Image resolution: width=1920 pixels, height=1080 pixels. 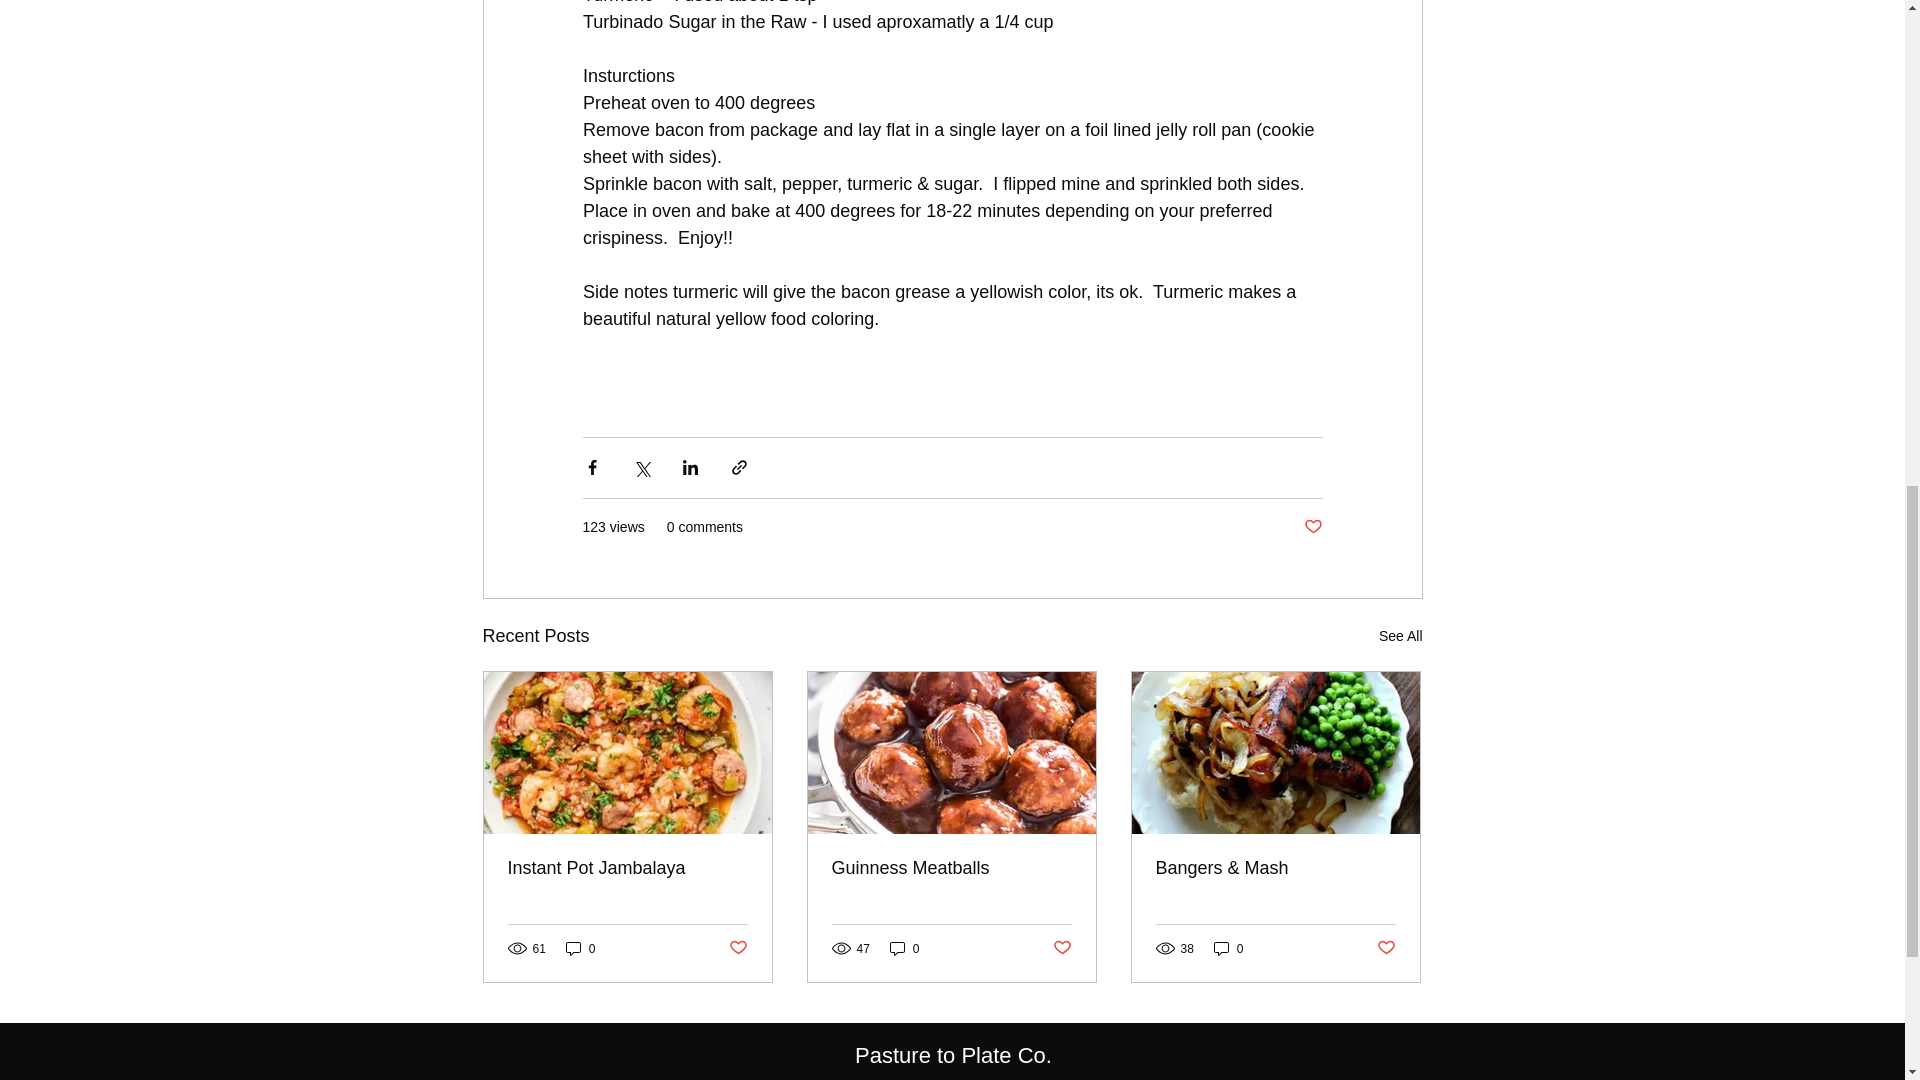 I want to click on Pasture to Plate Co., so click(x=953, y=1056).